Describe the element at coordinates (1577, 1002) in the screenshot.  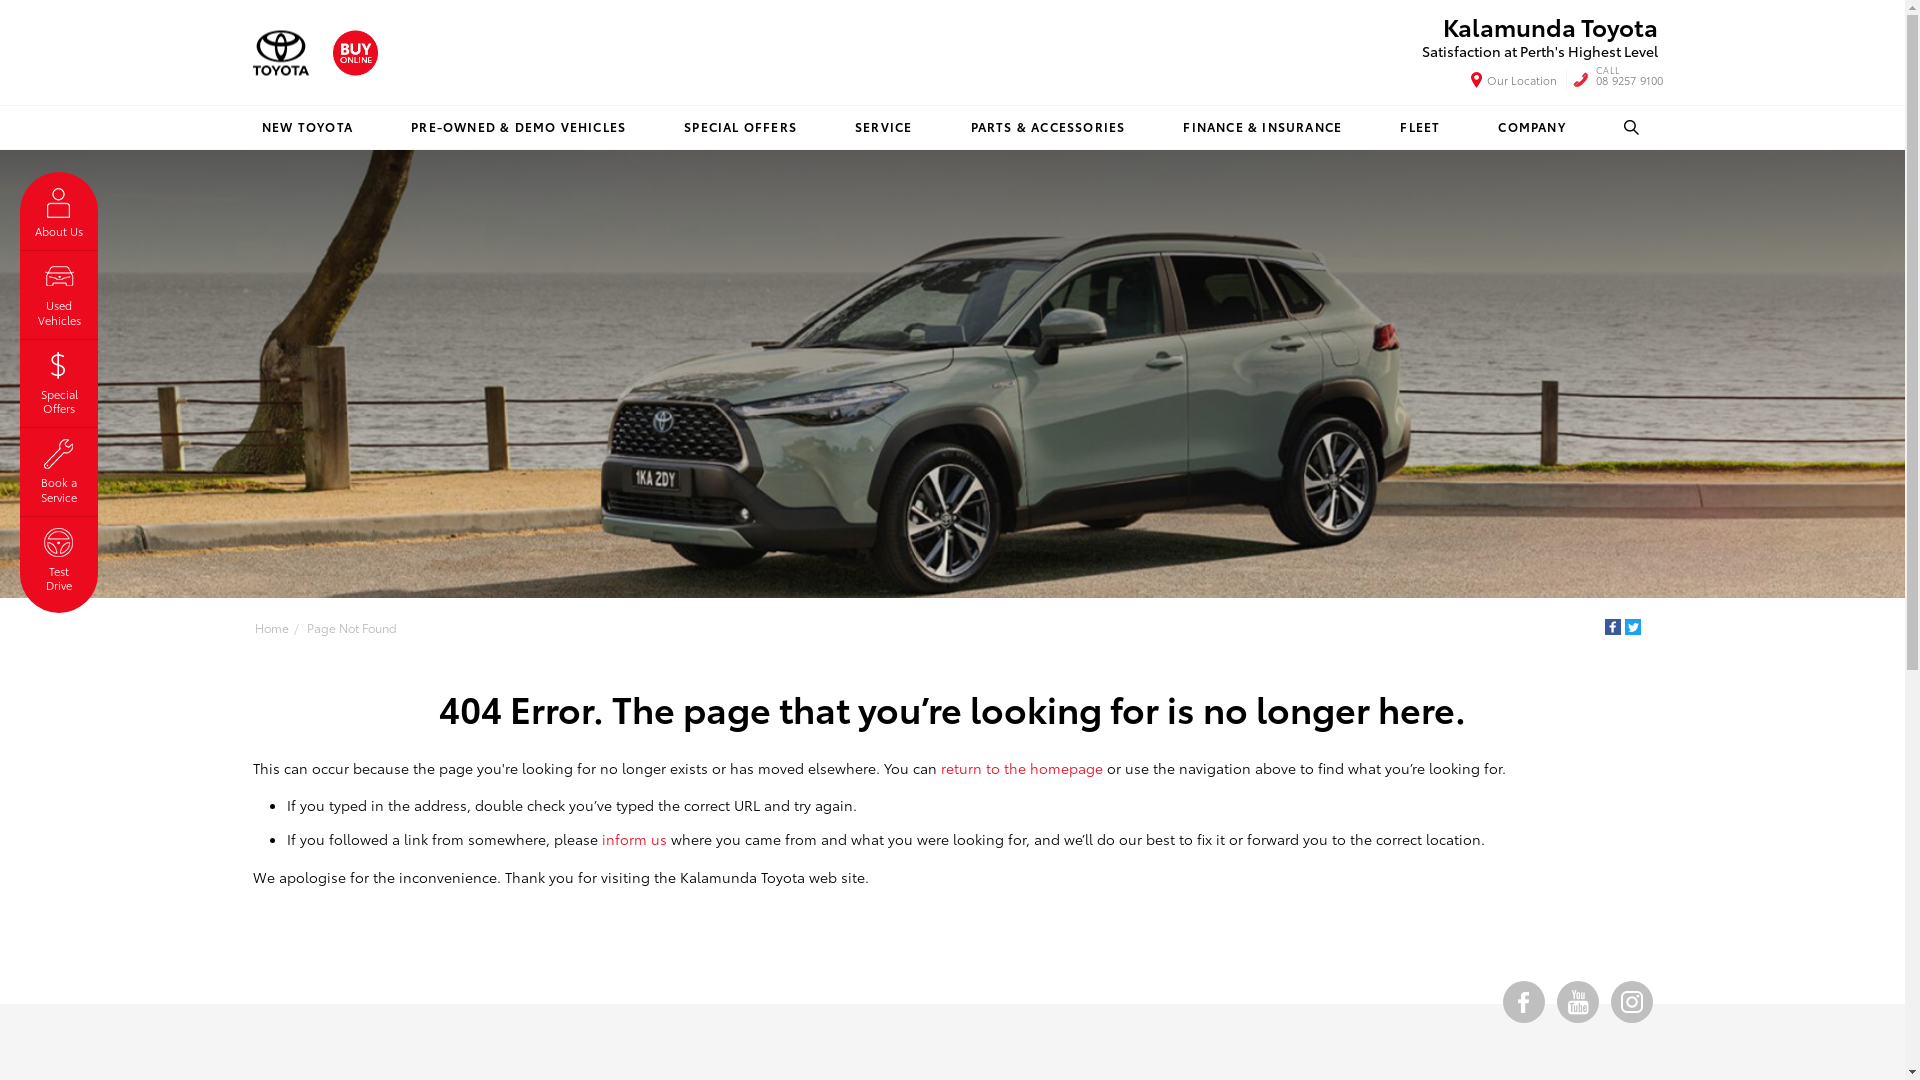
I see `Visit our YouTube Channel` at that location.